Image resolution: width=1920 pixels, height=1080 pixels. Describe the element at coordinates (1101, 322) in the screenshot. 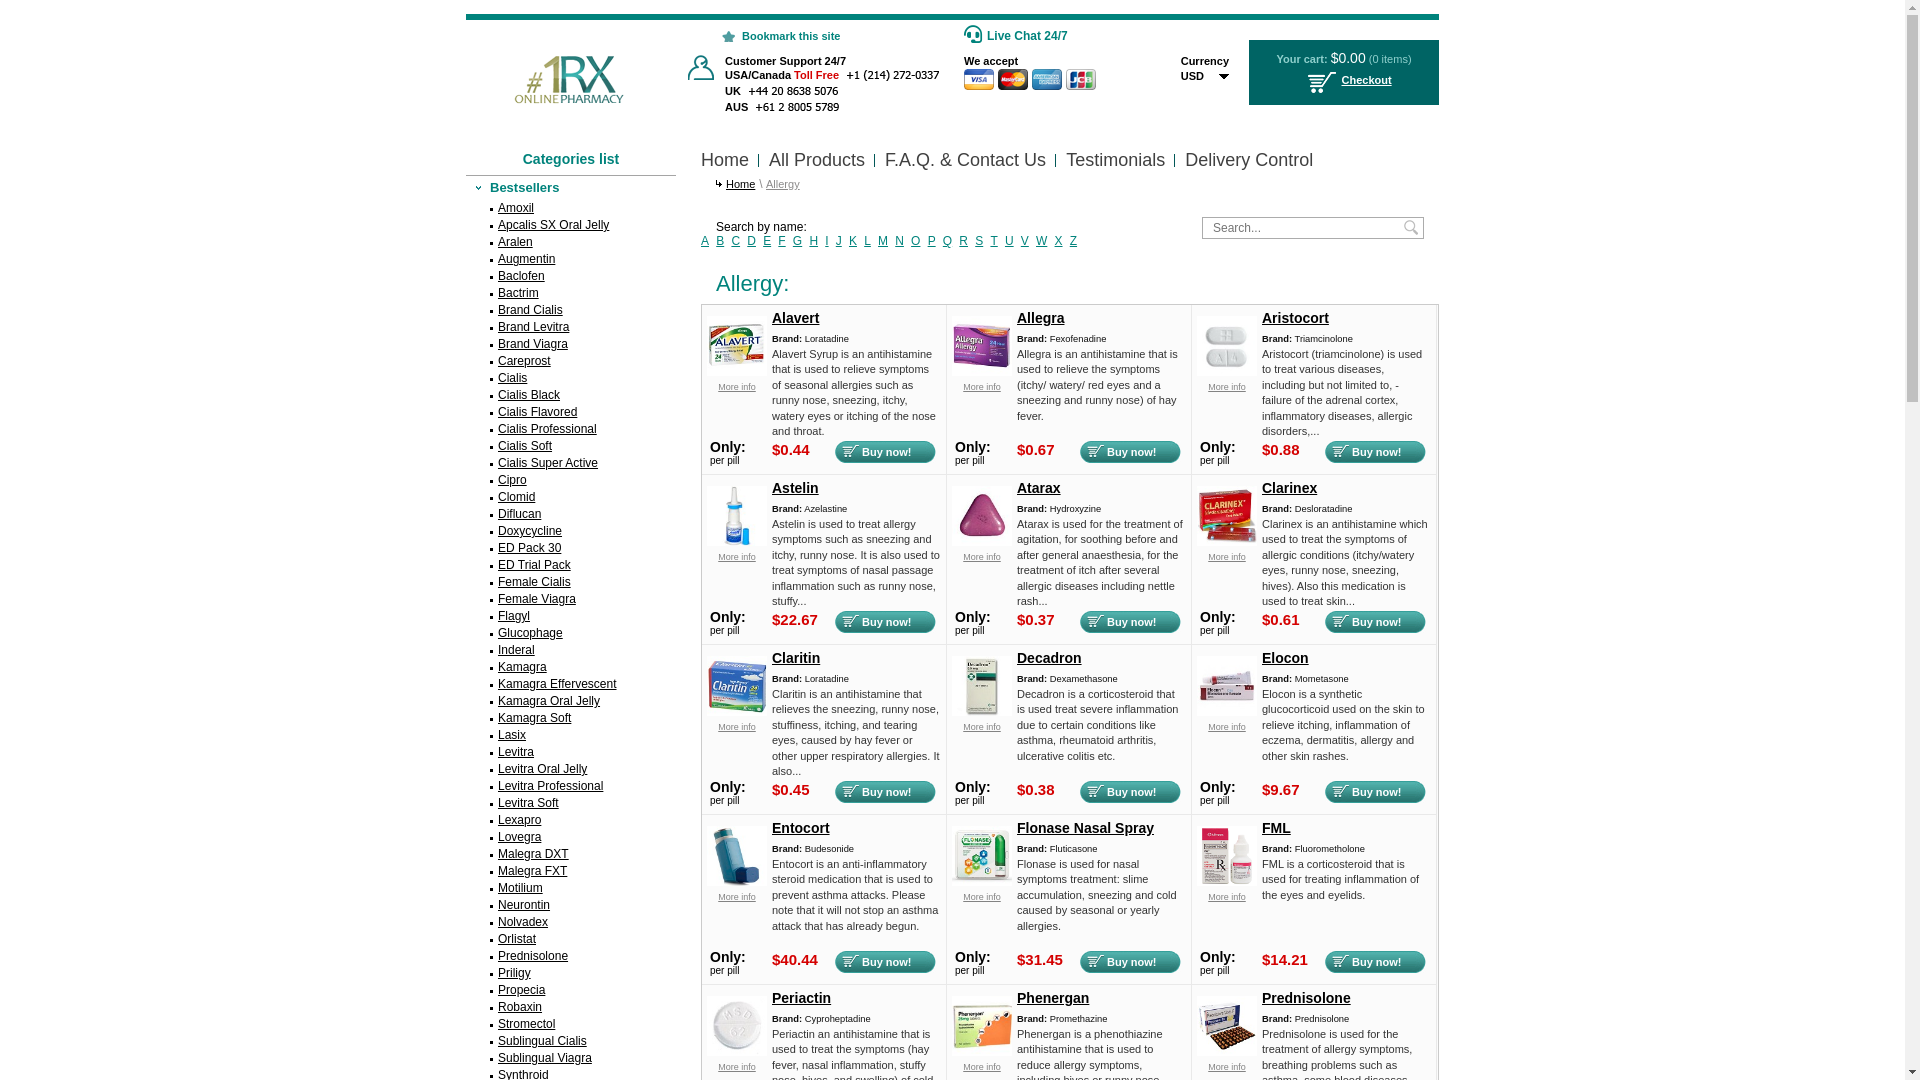

I see `Allegra` at that location.